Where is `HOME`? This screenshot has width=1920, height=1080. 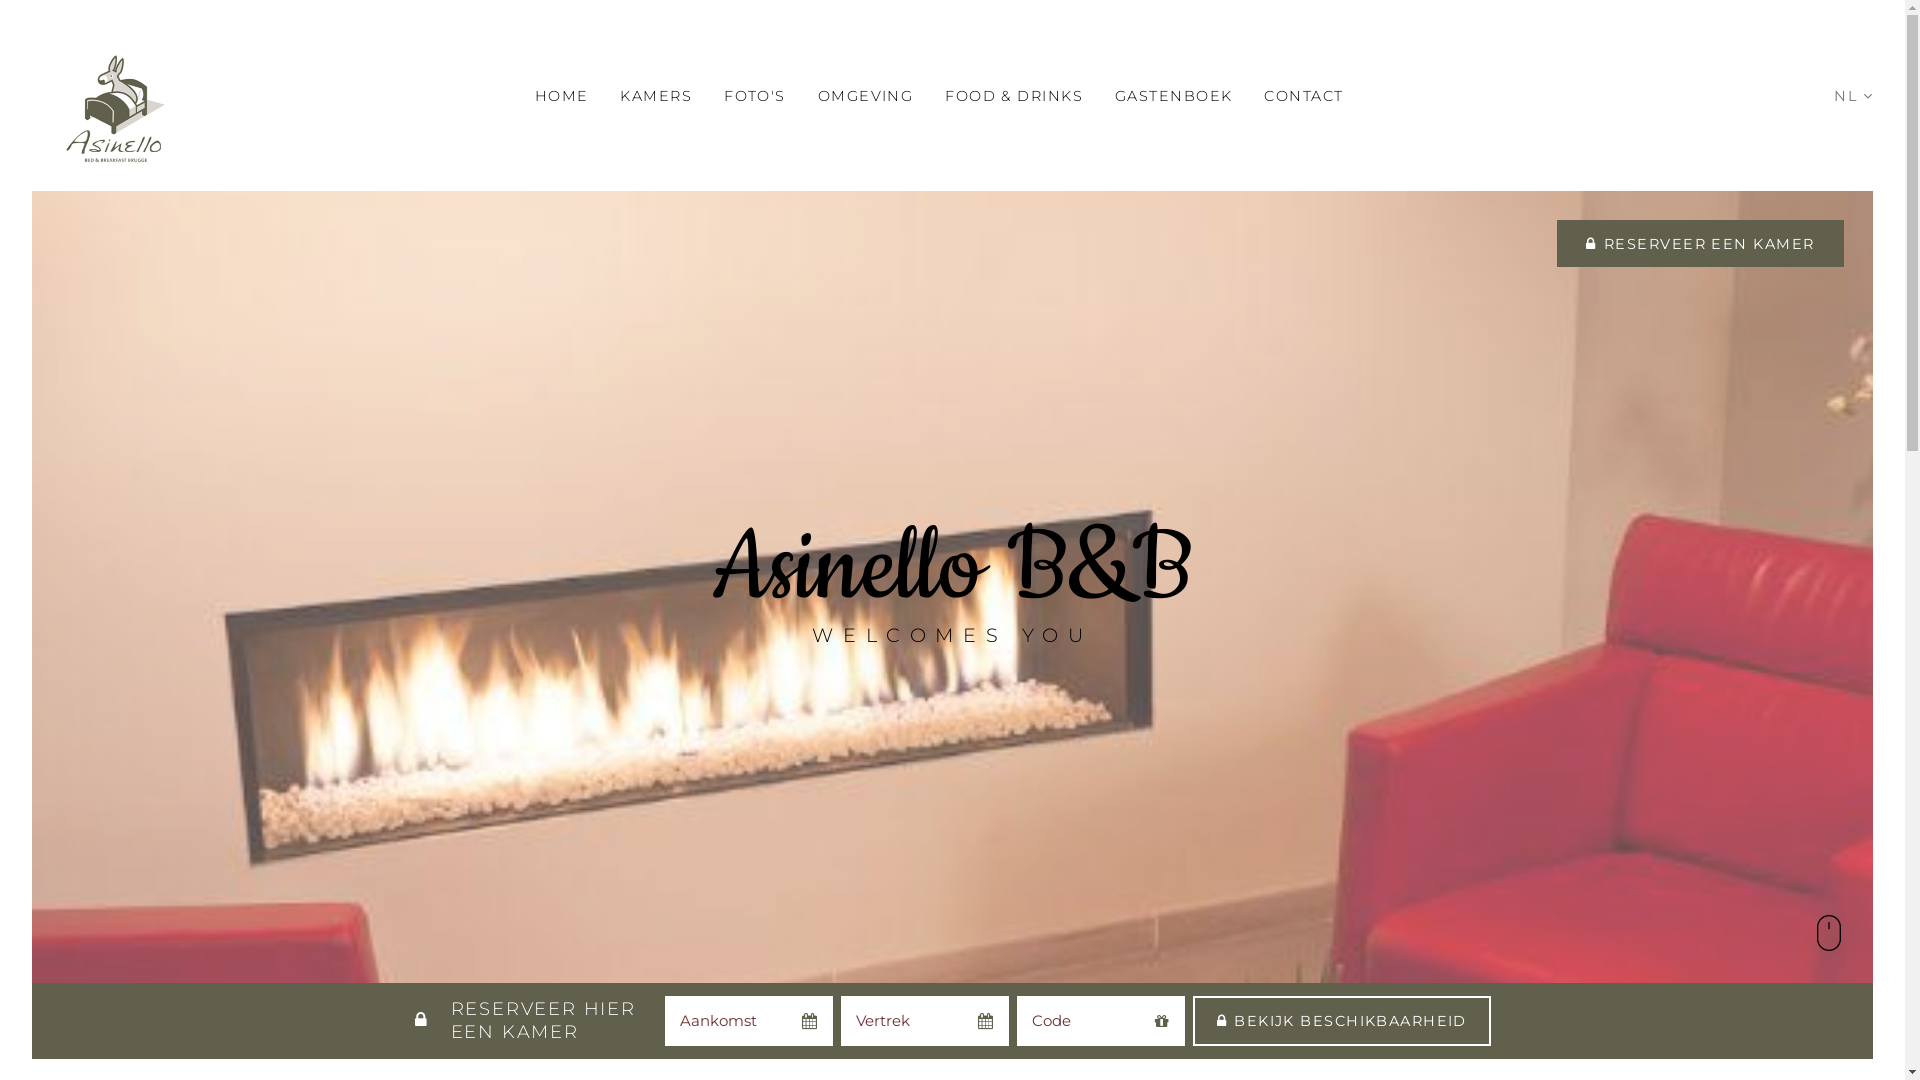
HOME is located at coordinates (562, 96).